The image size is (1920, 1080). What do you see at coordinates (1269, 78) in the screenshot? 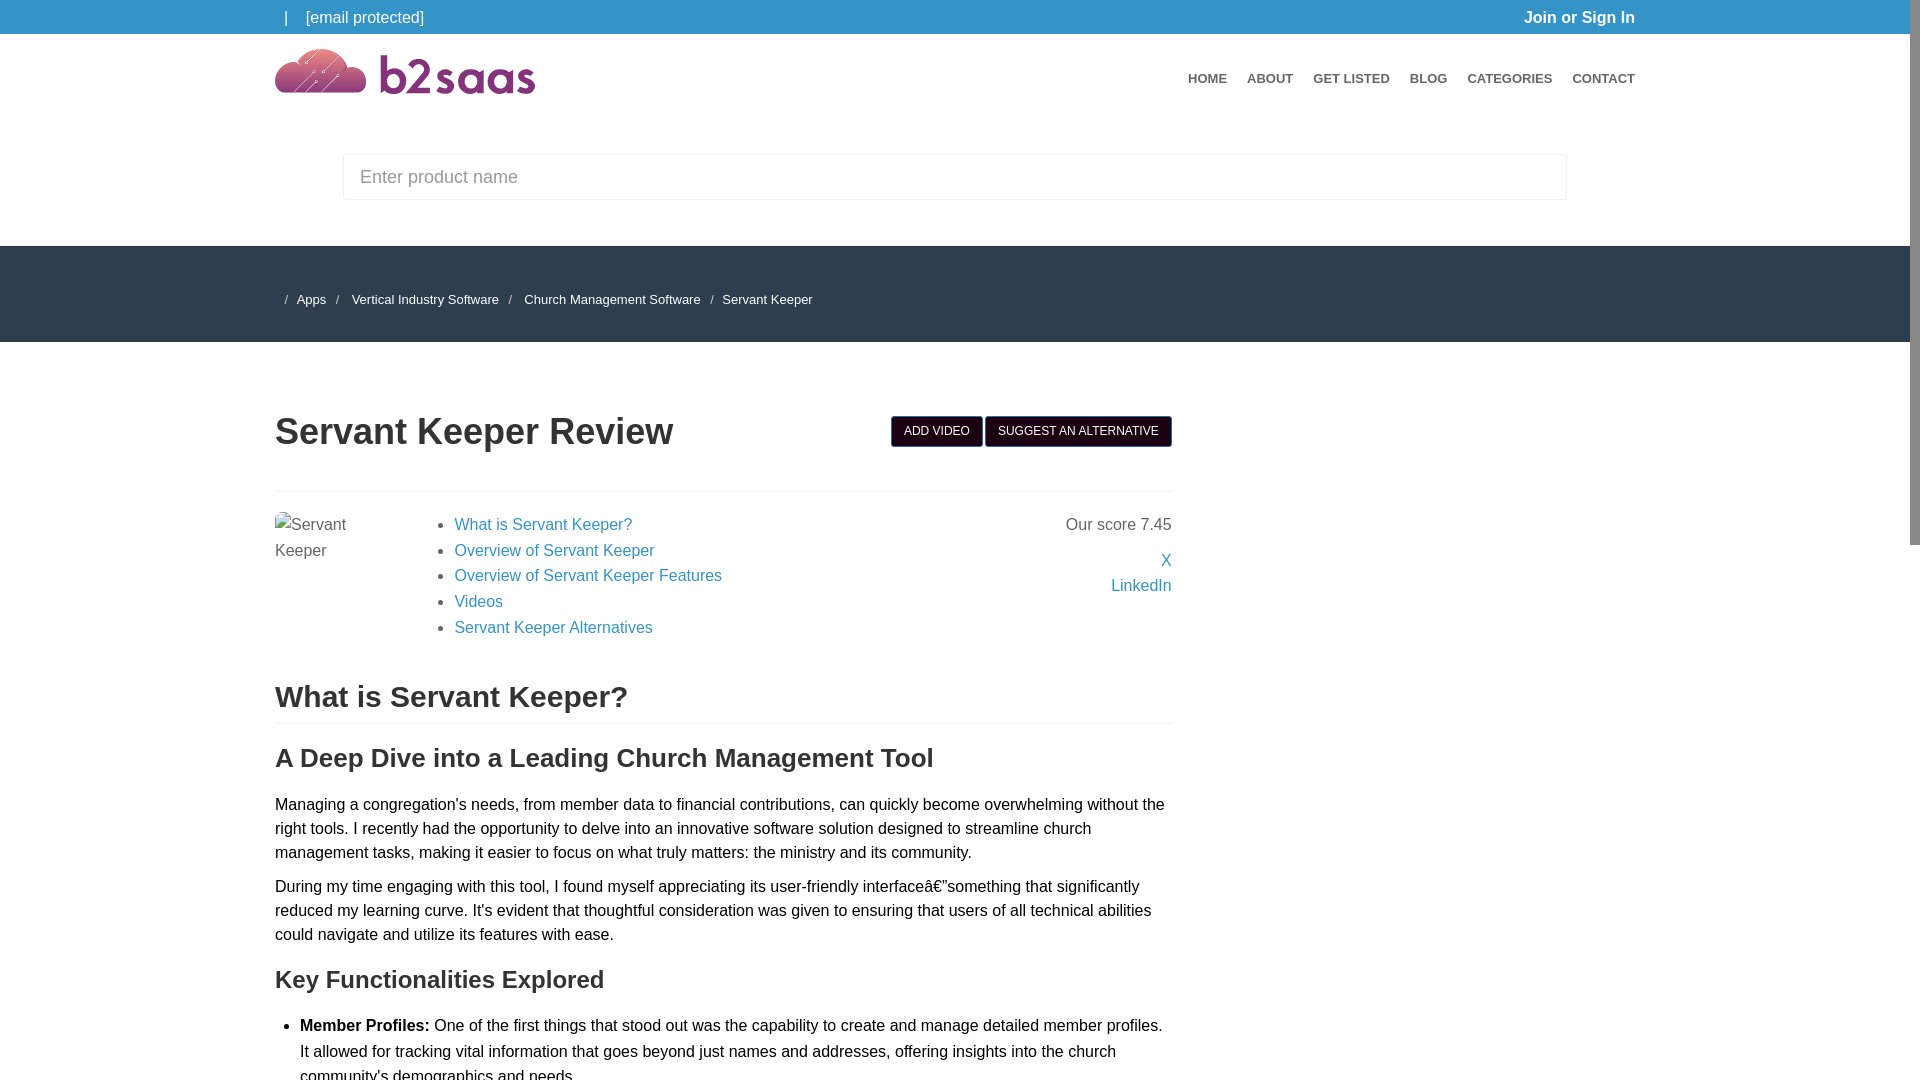
I see `ABOUT` at bounding box center [1269, 78].